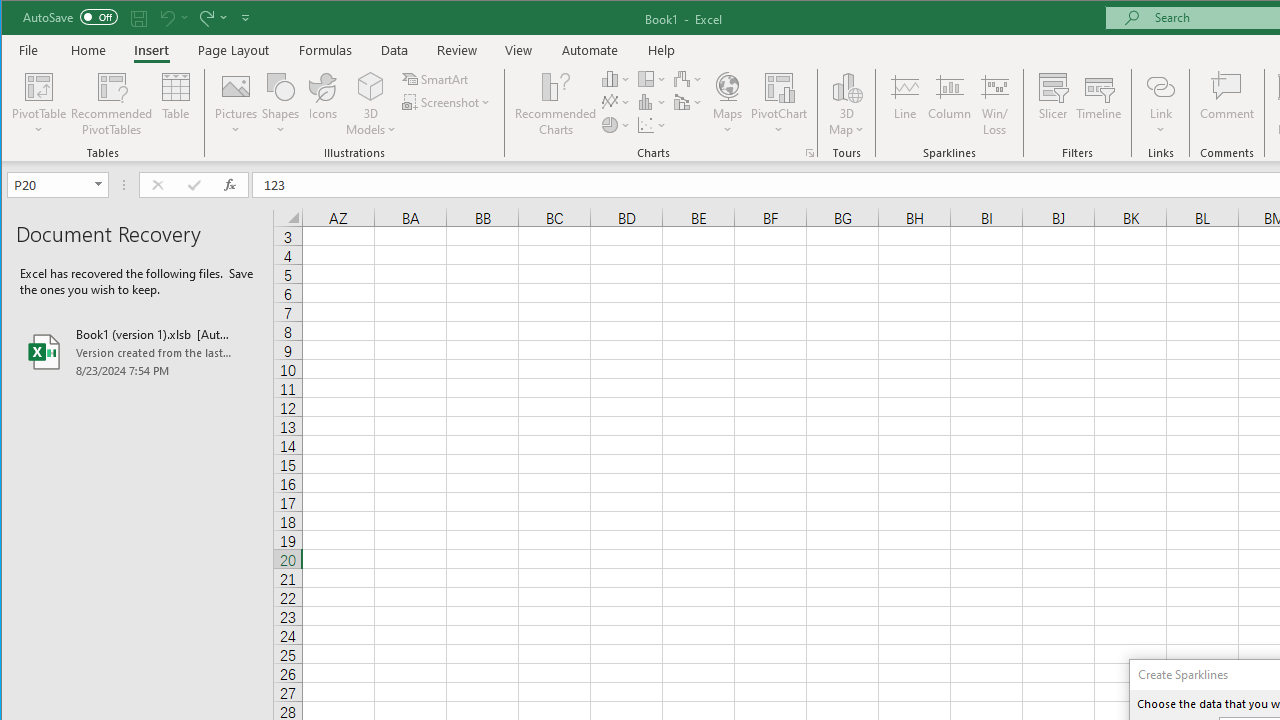 The image size is (1280, 720). What do you see at coordinates (616, 102) in the screenshot?
I see `Insert Line or Area Chart` at bounding box center [616, 102].